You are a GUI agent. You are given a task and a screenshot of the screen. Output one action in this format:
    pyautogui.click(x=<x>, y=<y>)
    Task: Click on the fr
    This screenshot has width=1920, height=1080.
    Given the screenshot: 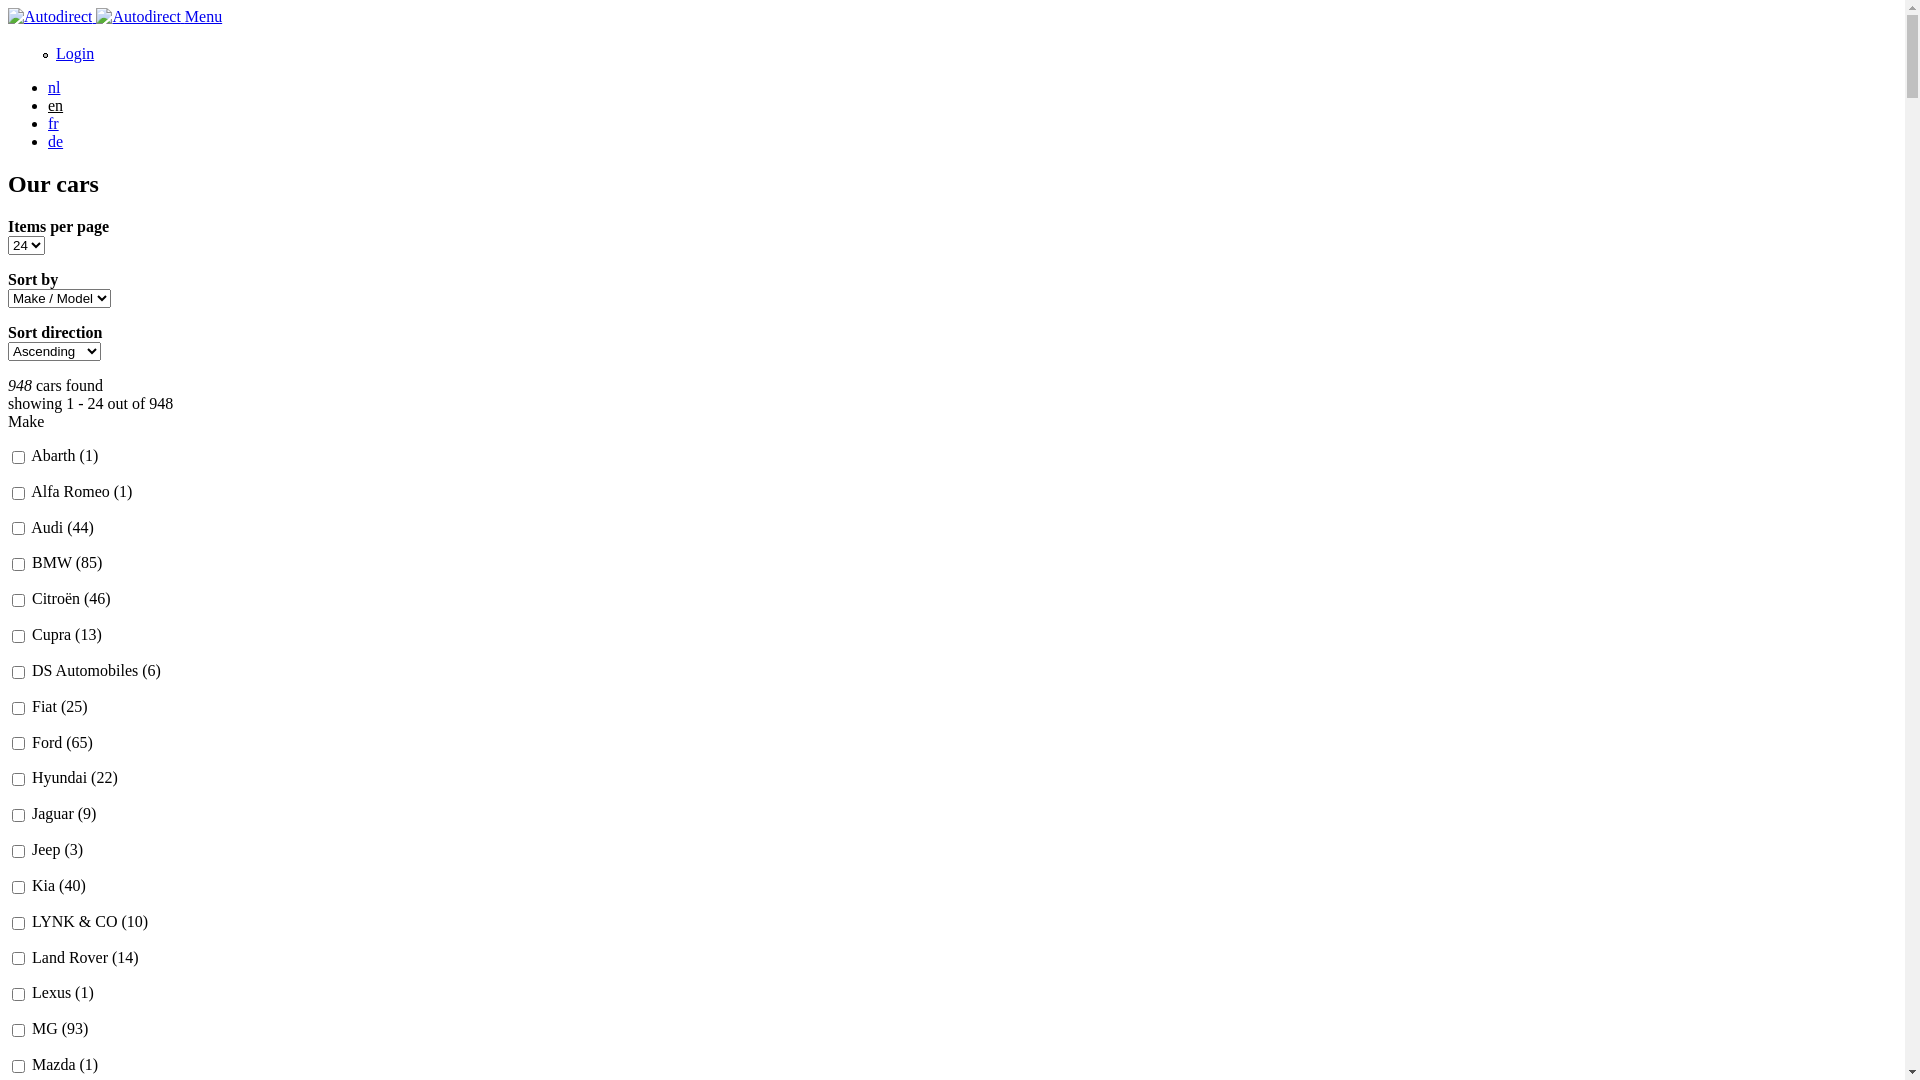 What is the action you would take?
    pyautogui.click(x=54, y=124)
    